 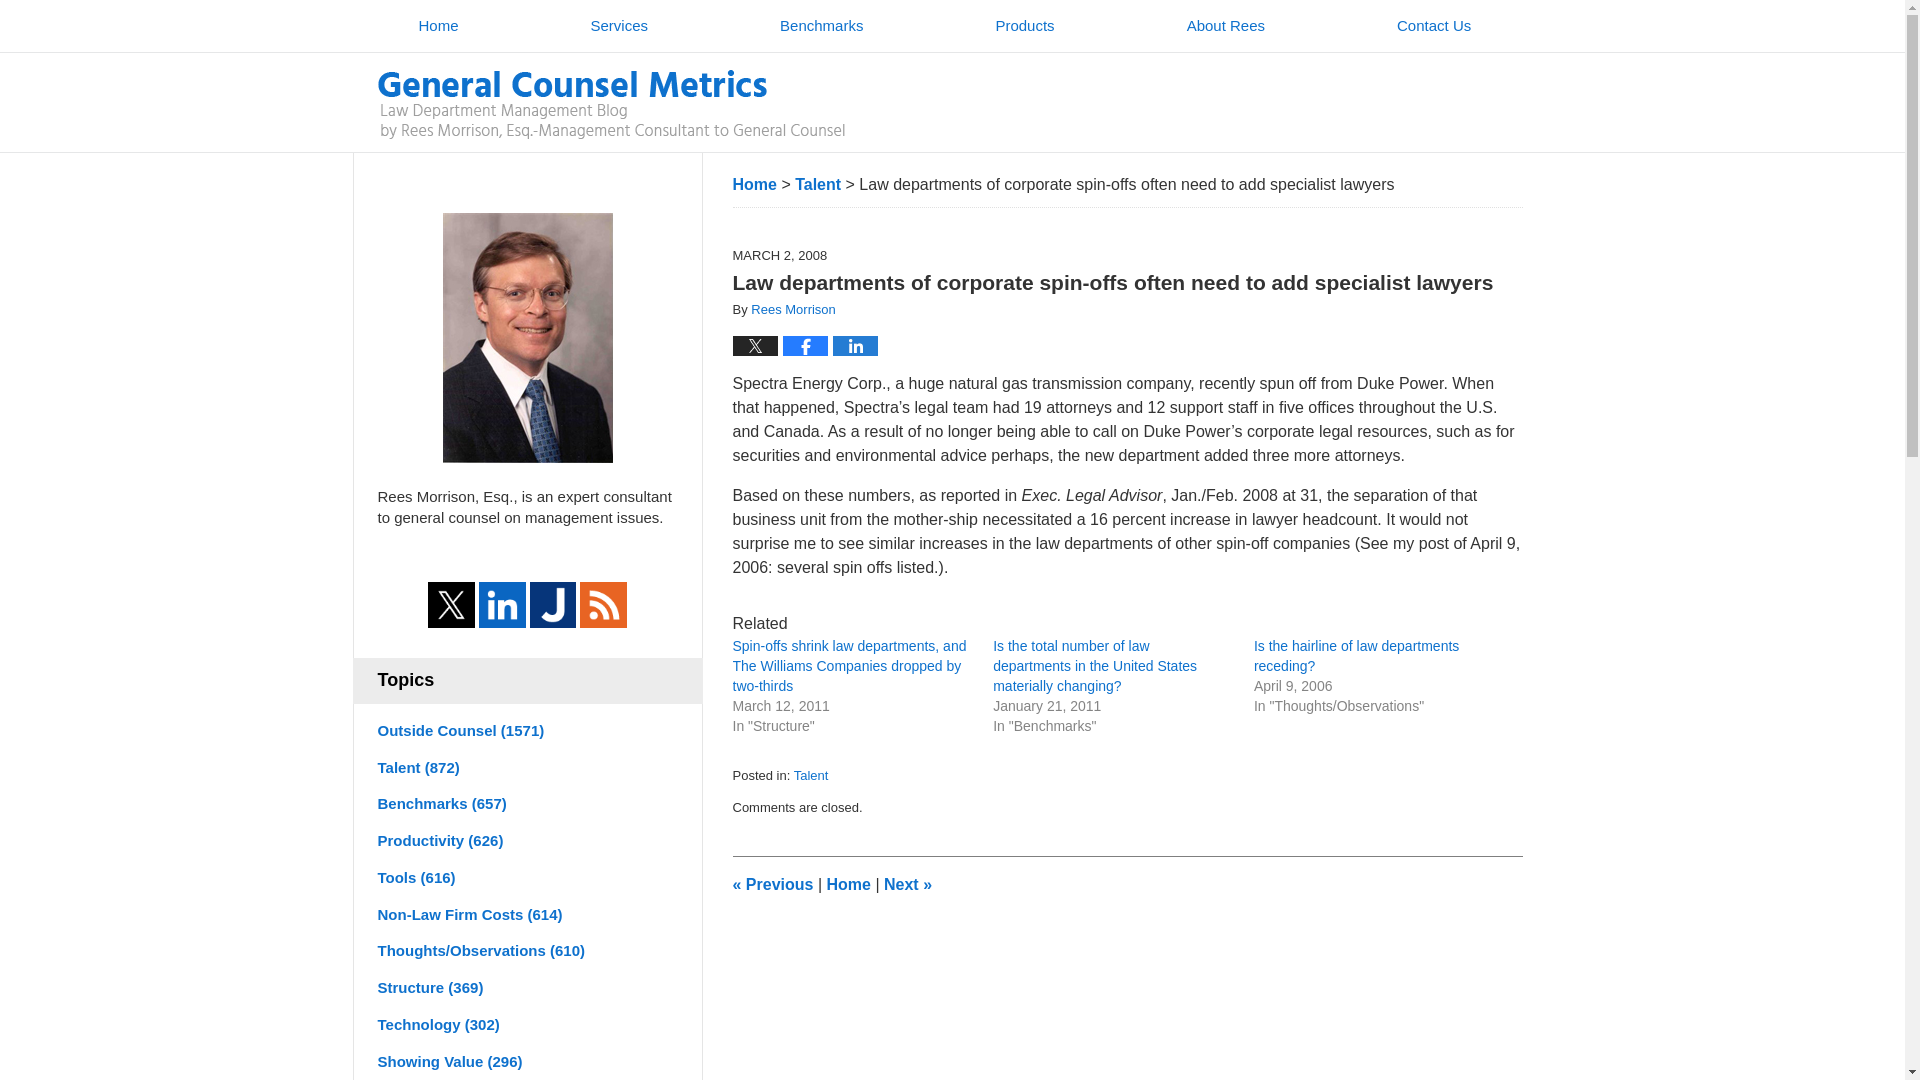 What do you see at coordinates (1024, 26) in the screenshot?
I see `Products` at bounding box center [1024, 26].